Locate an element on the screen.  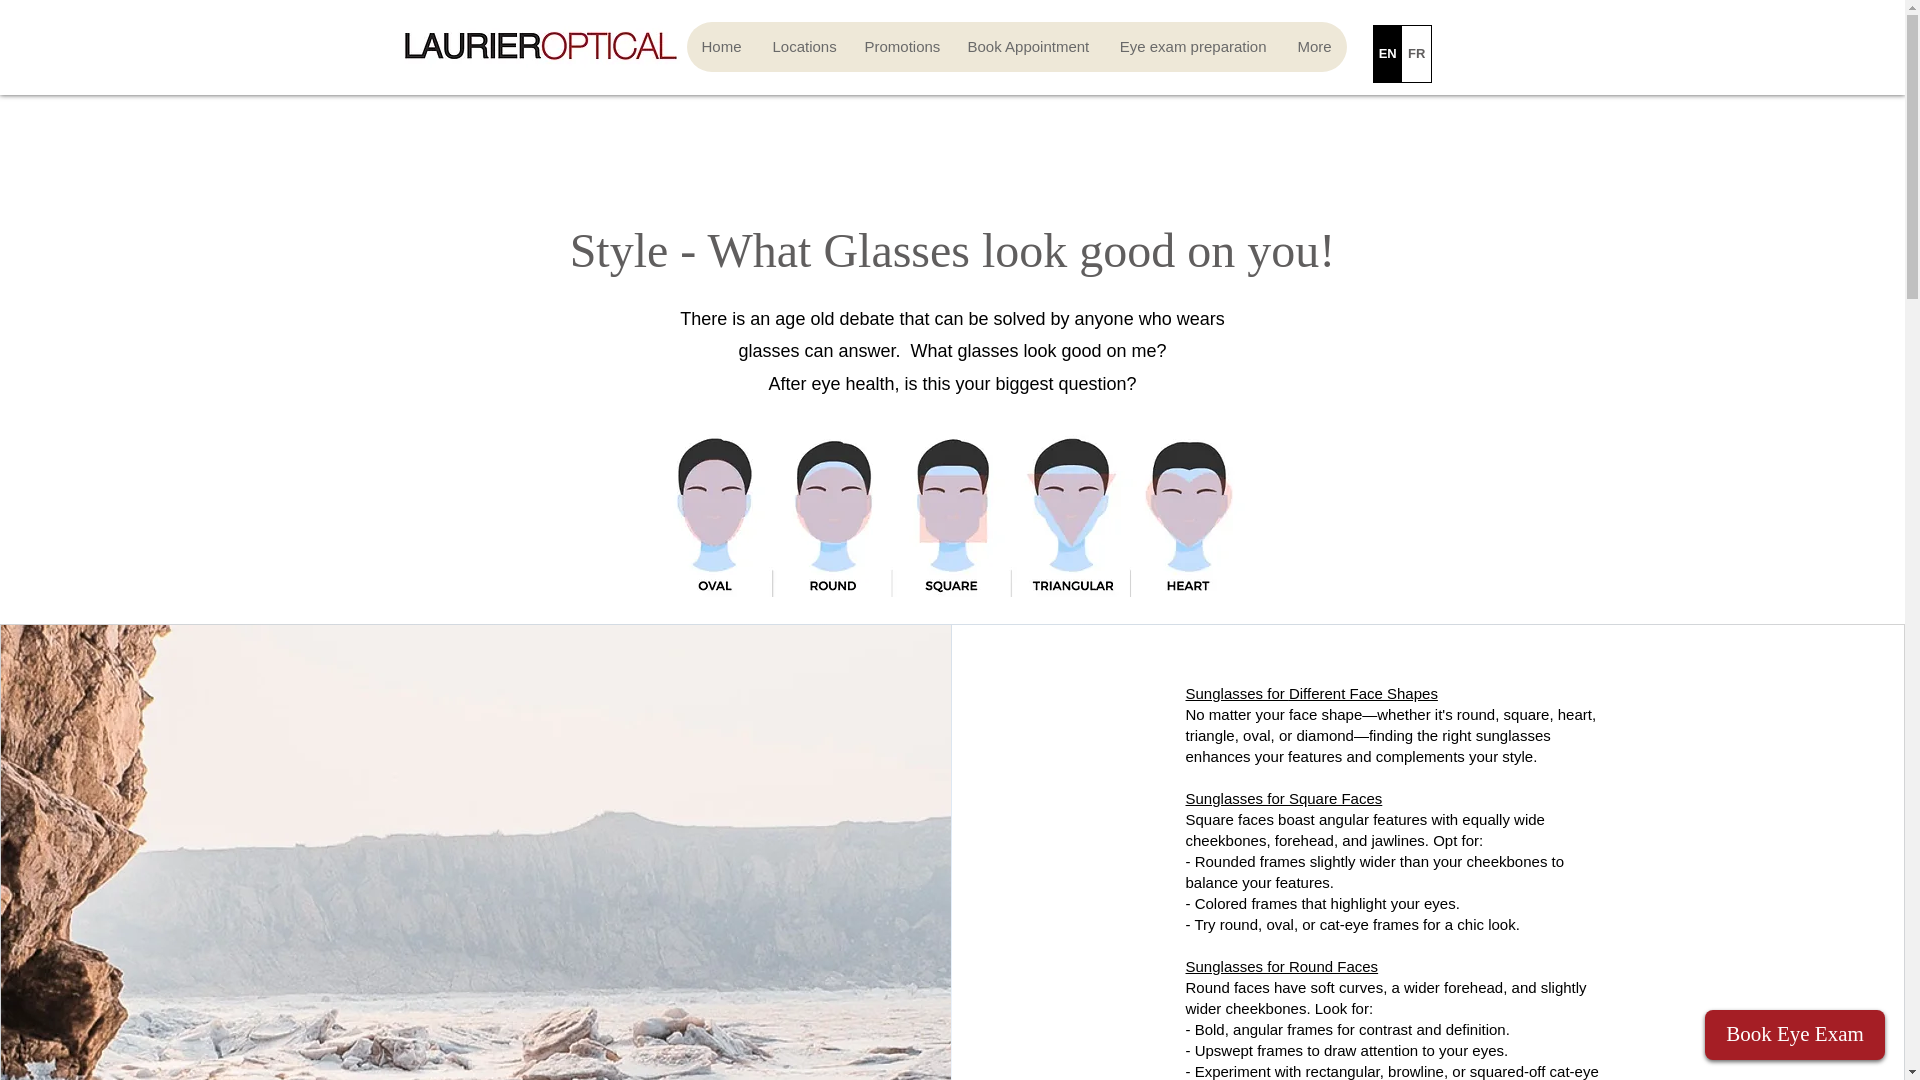
Eye exam preparation is located at coordinates (1193, 46).